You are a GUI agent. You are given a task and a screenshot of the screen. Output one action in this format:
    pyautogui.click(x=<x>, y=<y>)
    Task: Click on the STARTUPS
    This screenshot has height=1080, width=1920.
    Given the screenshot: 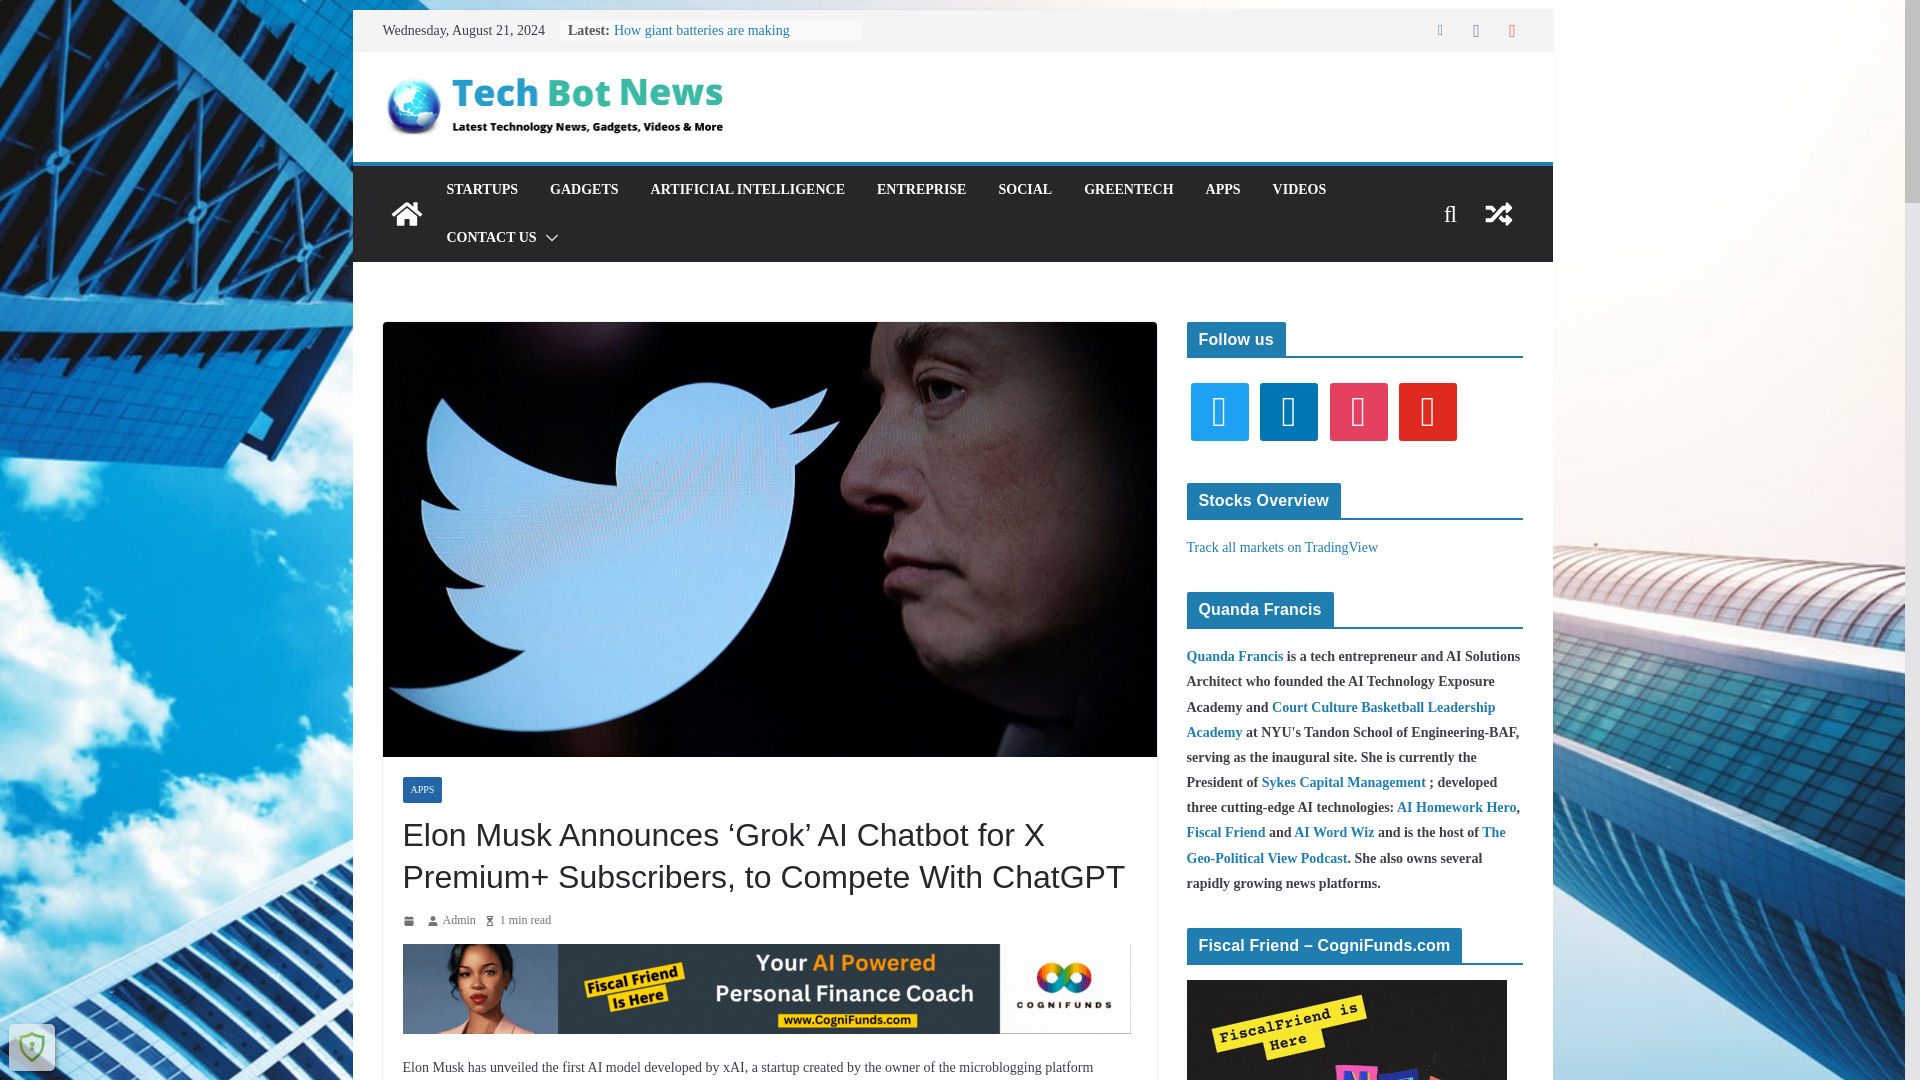 What is the action you would take?
    pyautogui.click(x=482, y=190)
    